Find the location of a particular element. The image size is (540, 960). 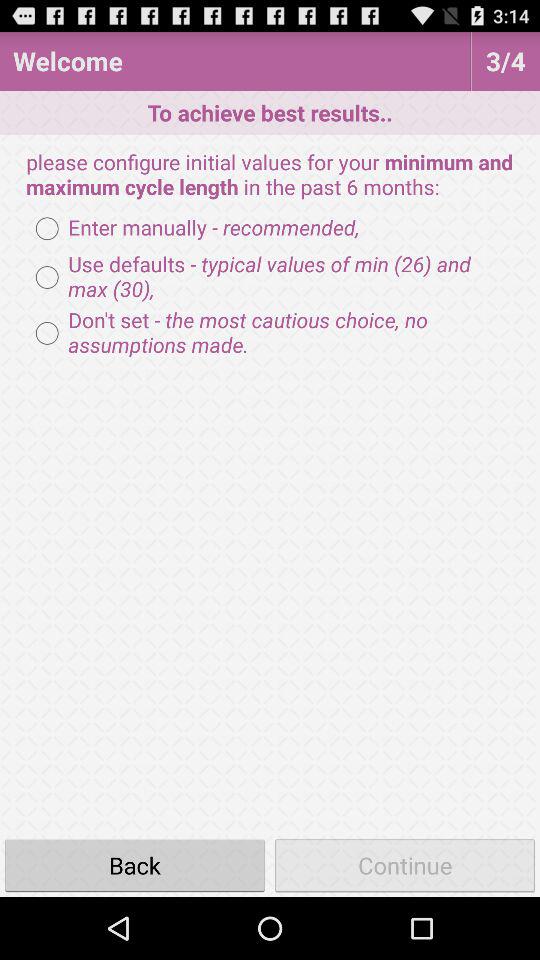

press icon to the right of the back is located at coordinates (405, 864).